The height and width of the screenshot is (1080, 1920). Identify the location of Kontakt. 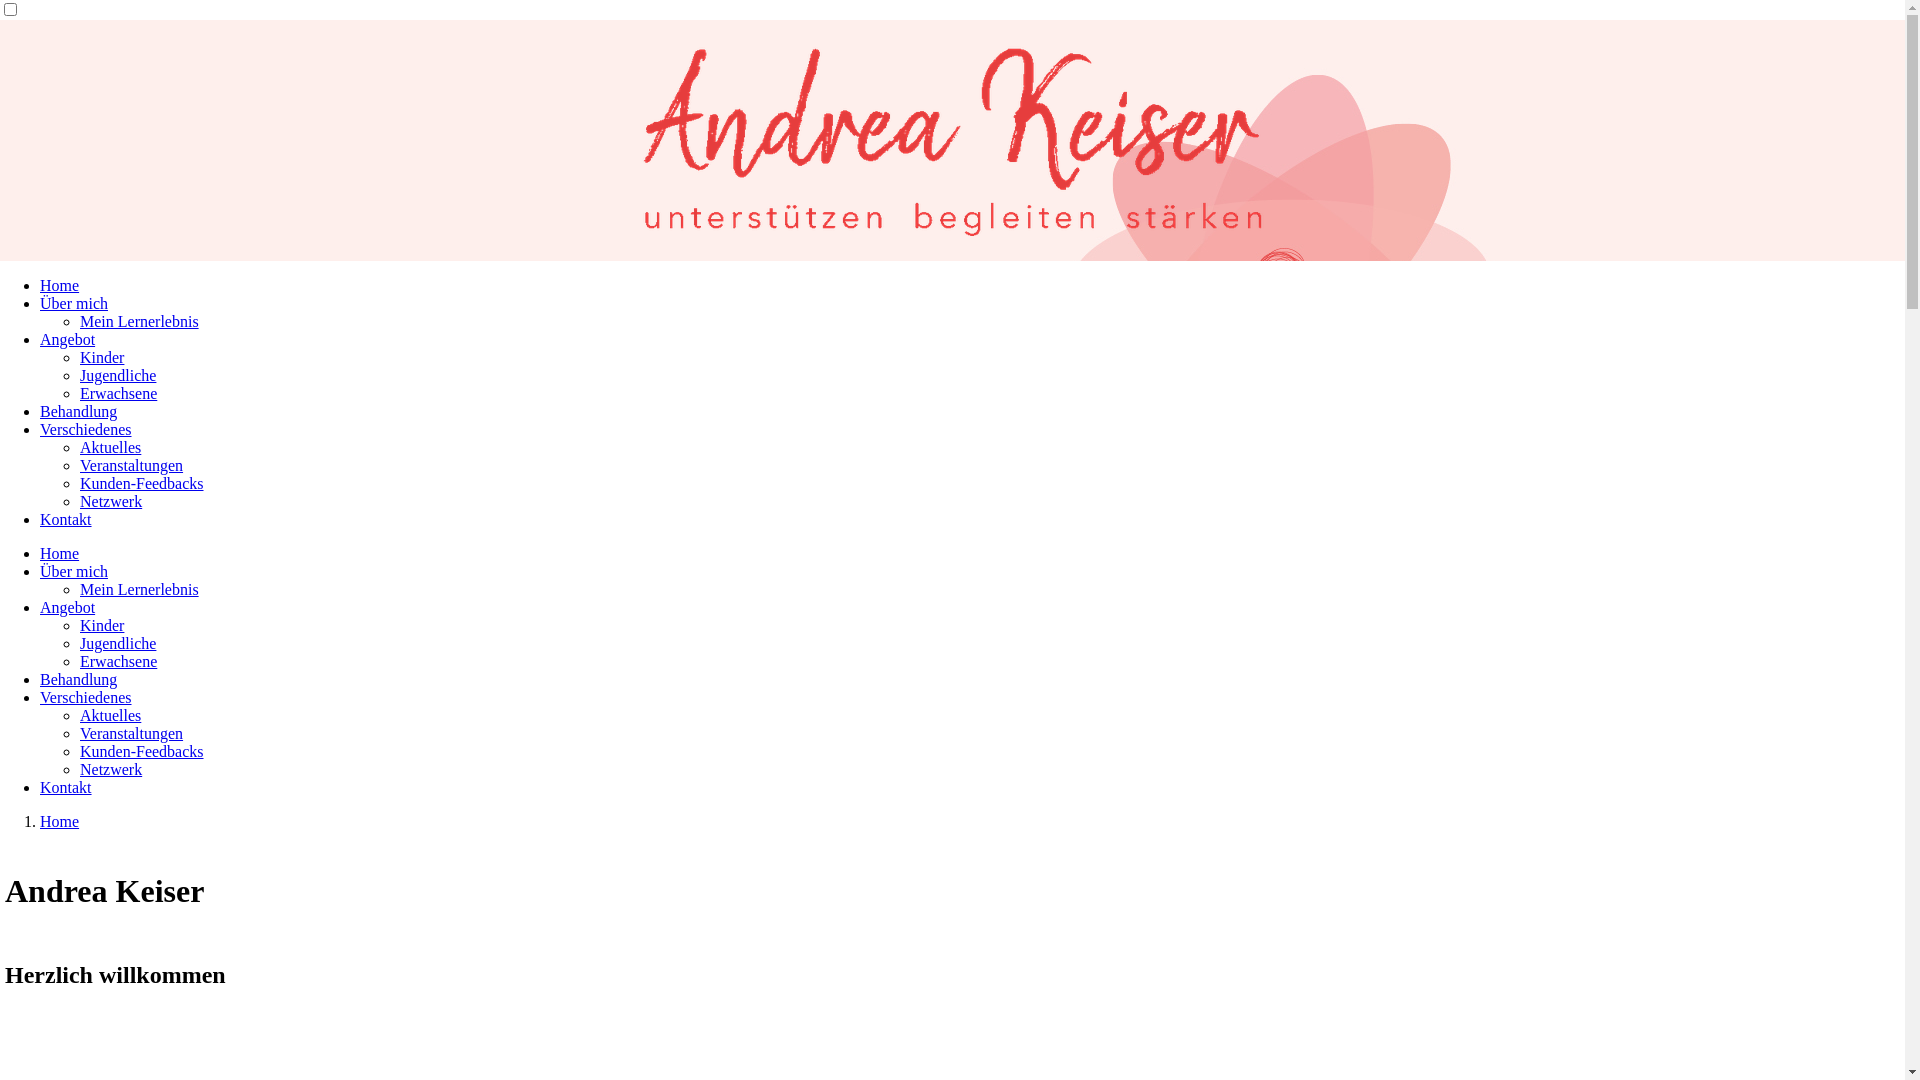
(66, 520).